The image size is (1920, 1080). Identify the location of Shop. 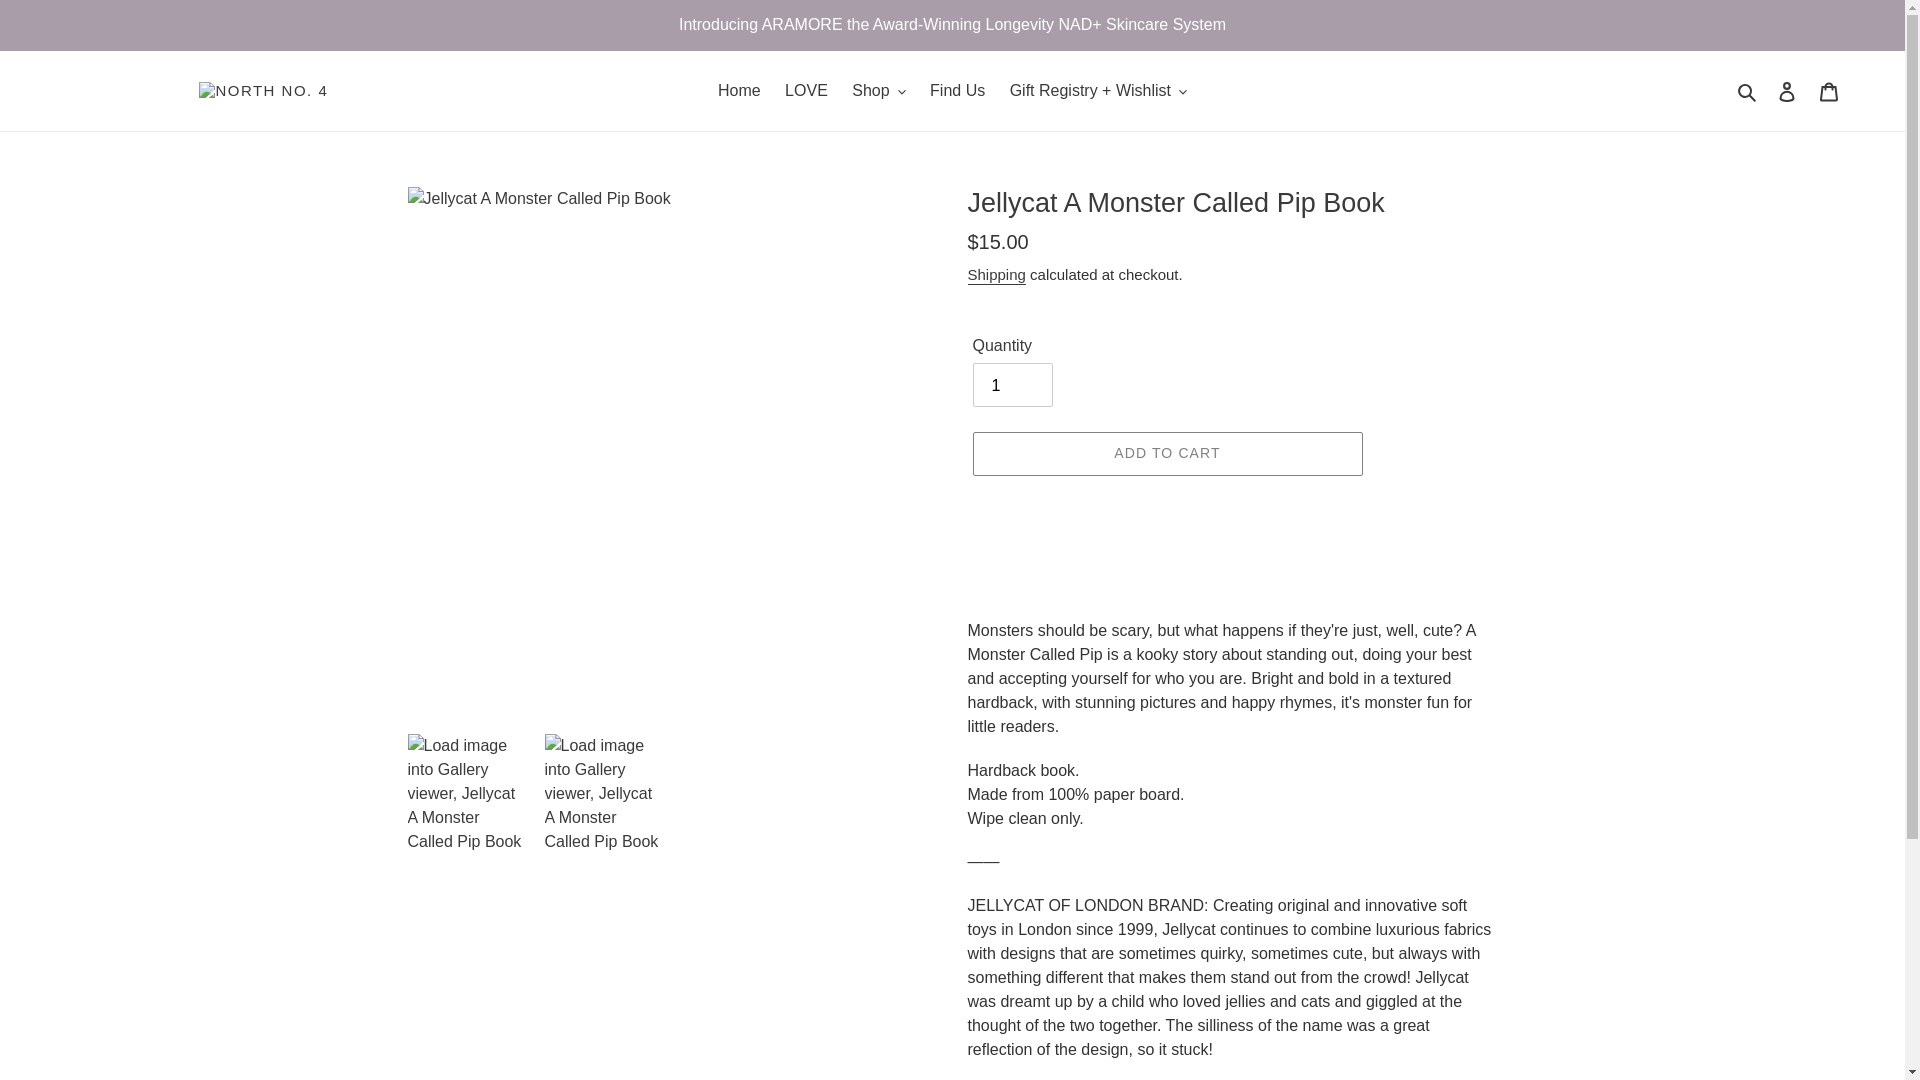
(878, 90).